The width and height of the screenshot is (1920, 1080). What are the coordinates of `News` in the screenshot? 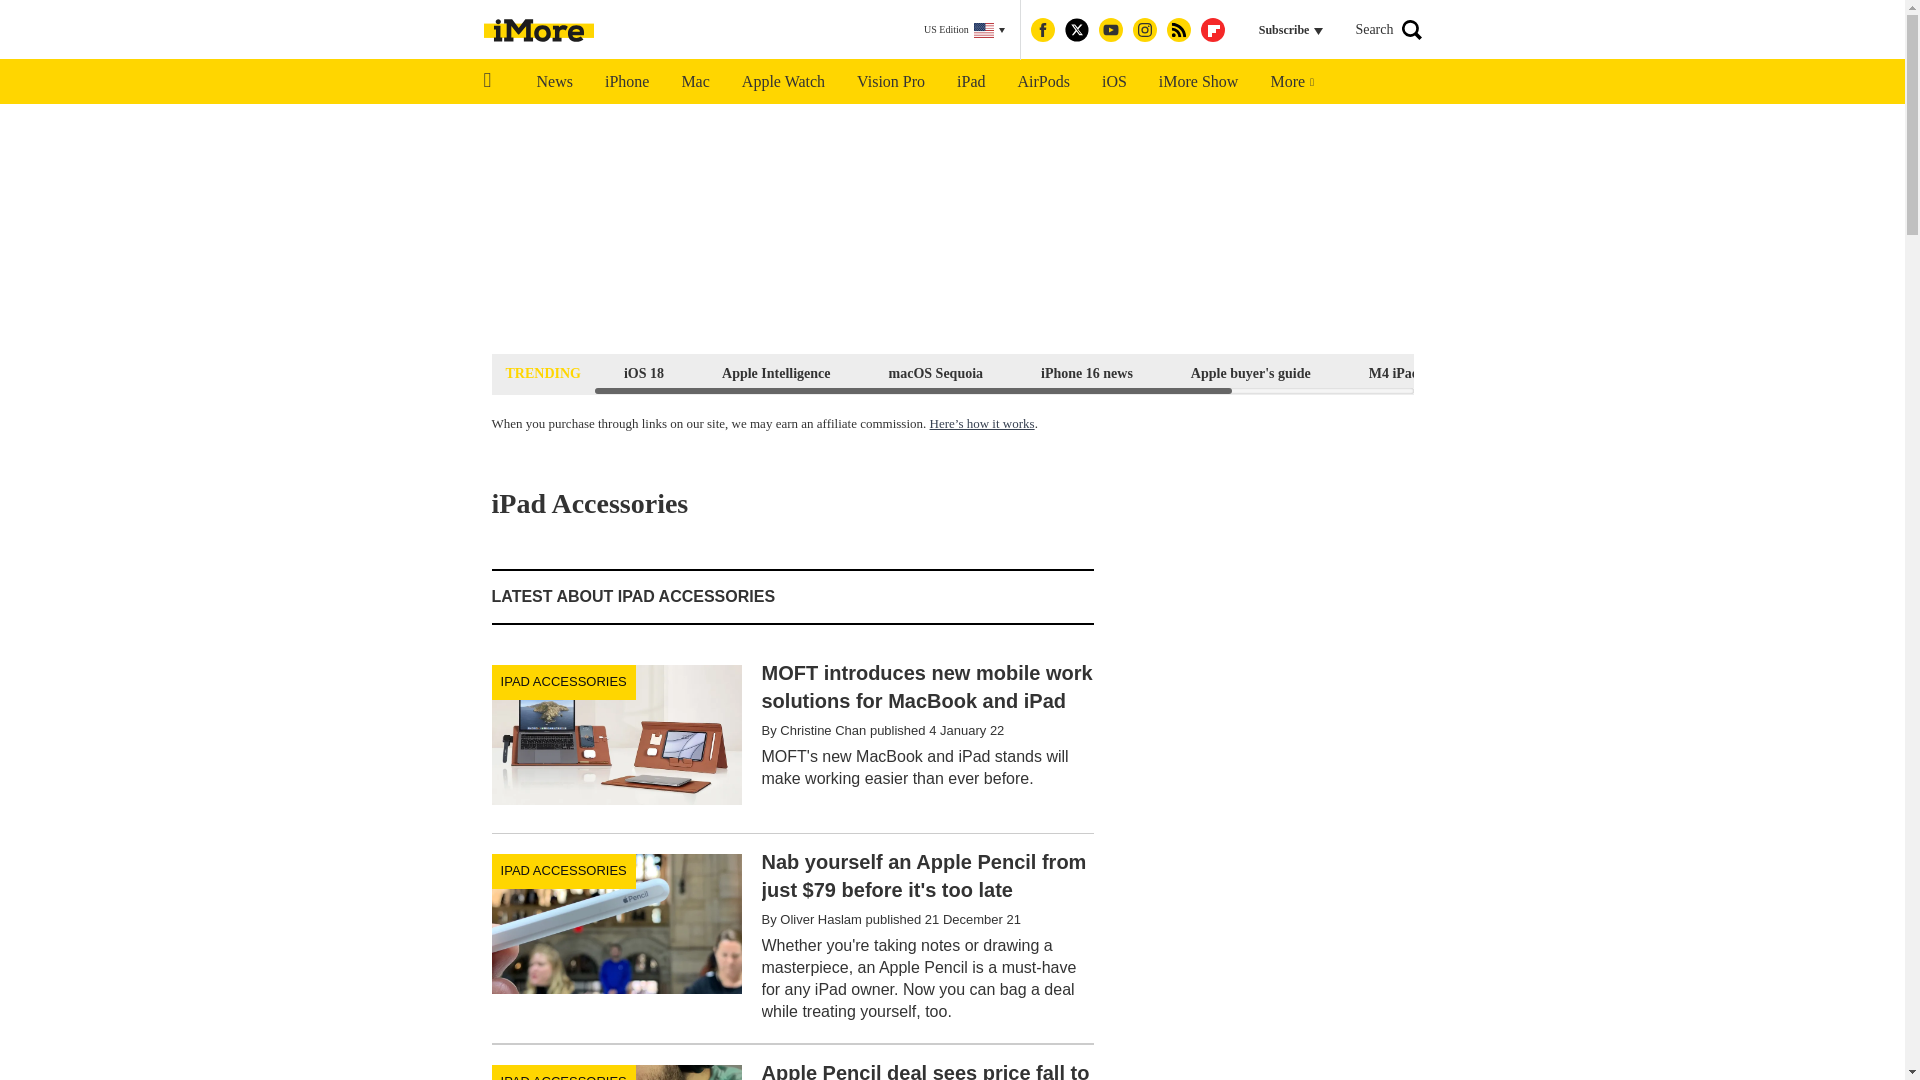 It's located at (554, 82).